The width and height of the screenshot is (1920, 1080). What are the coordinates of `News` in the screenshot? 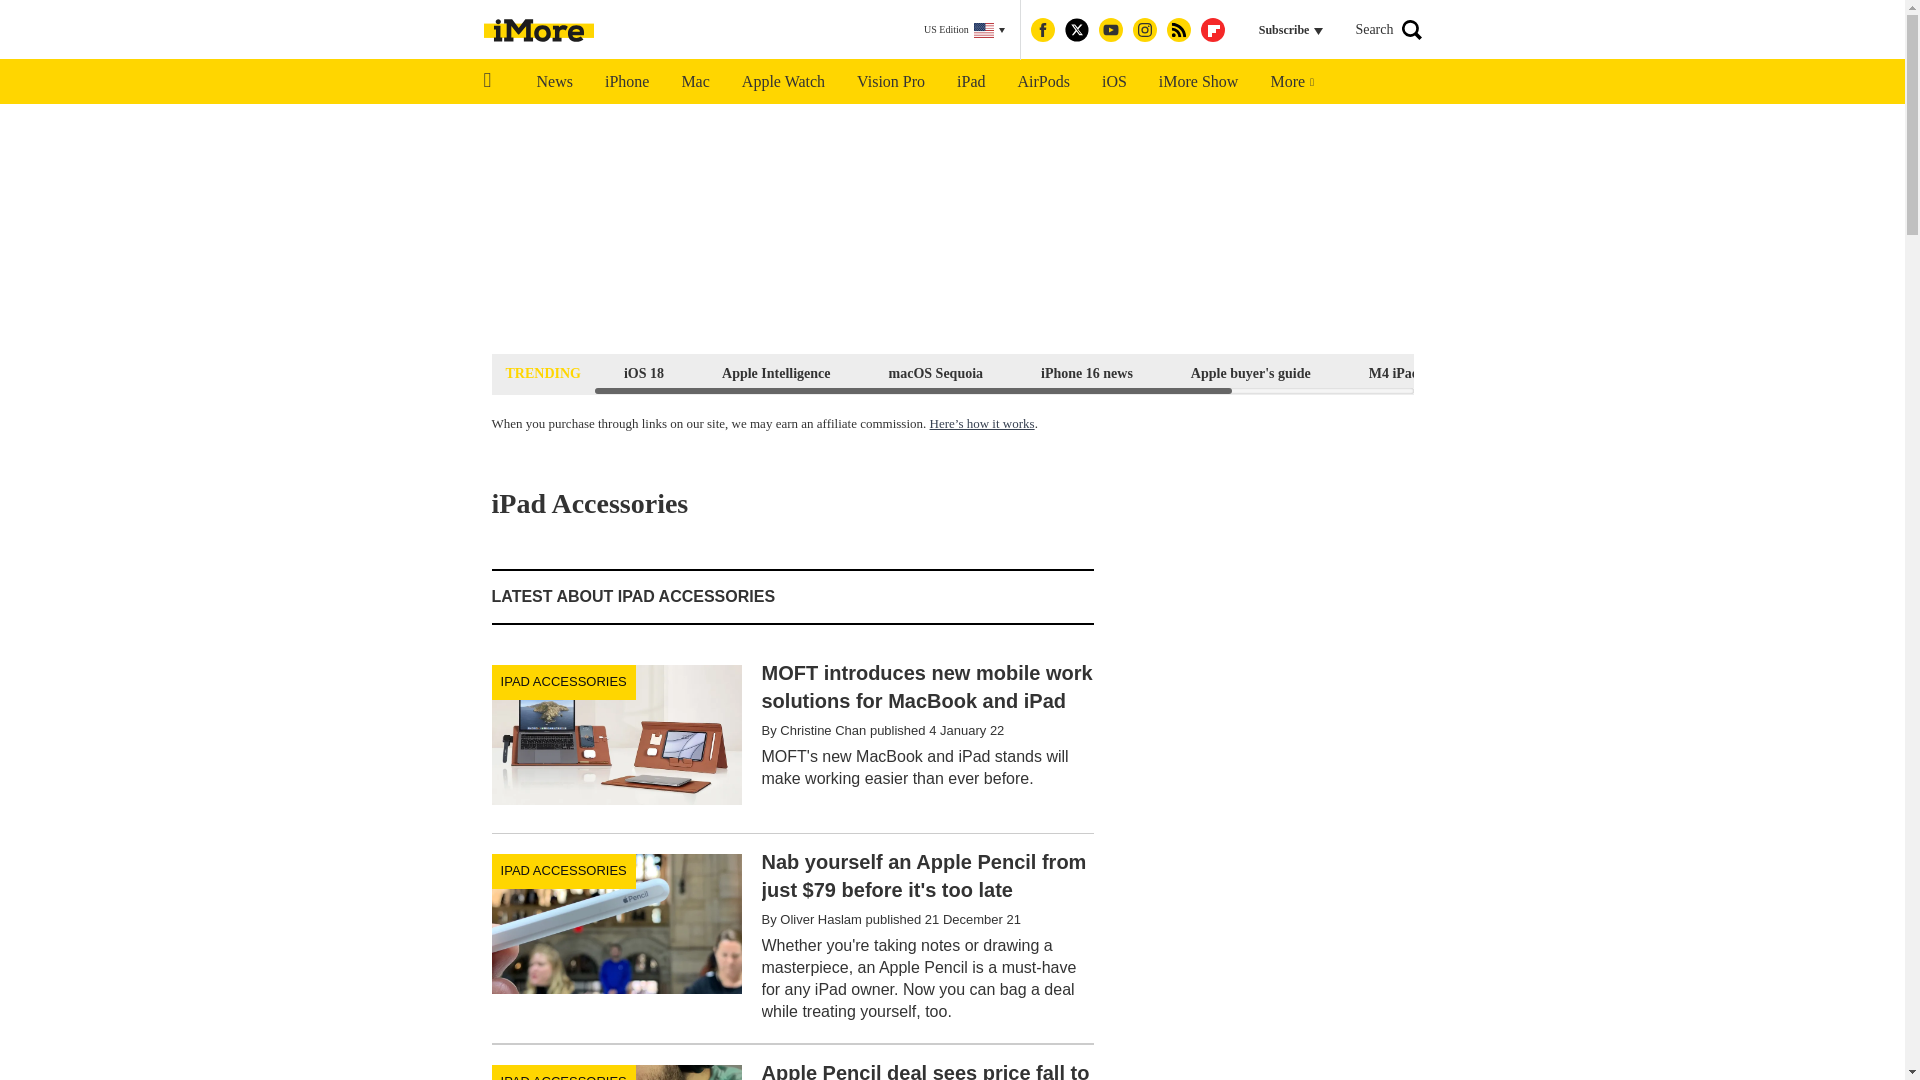 It's located at (554, 82).